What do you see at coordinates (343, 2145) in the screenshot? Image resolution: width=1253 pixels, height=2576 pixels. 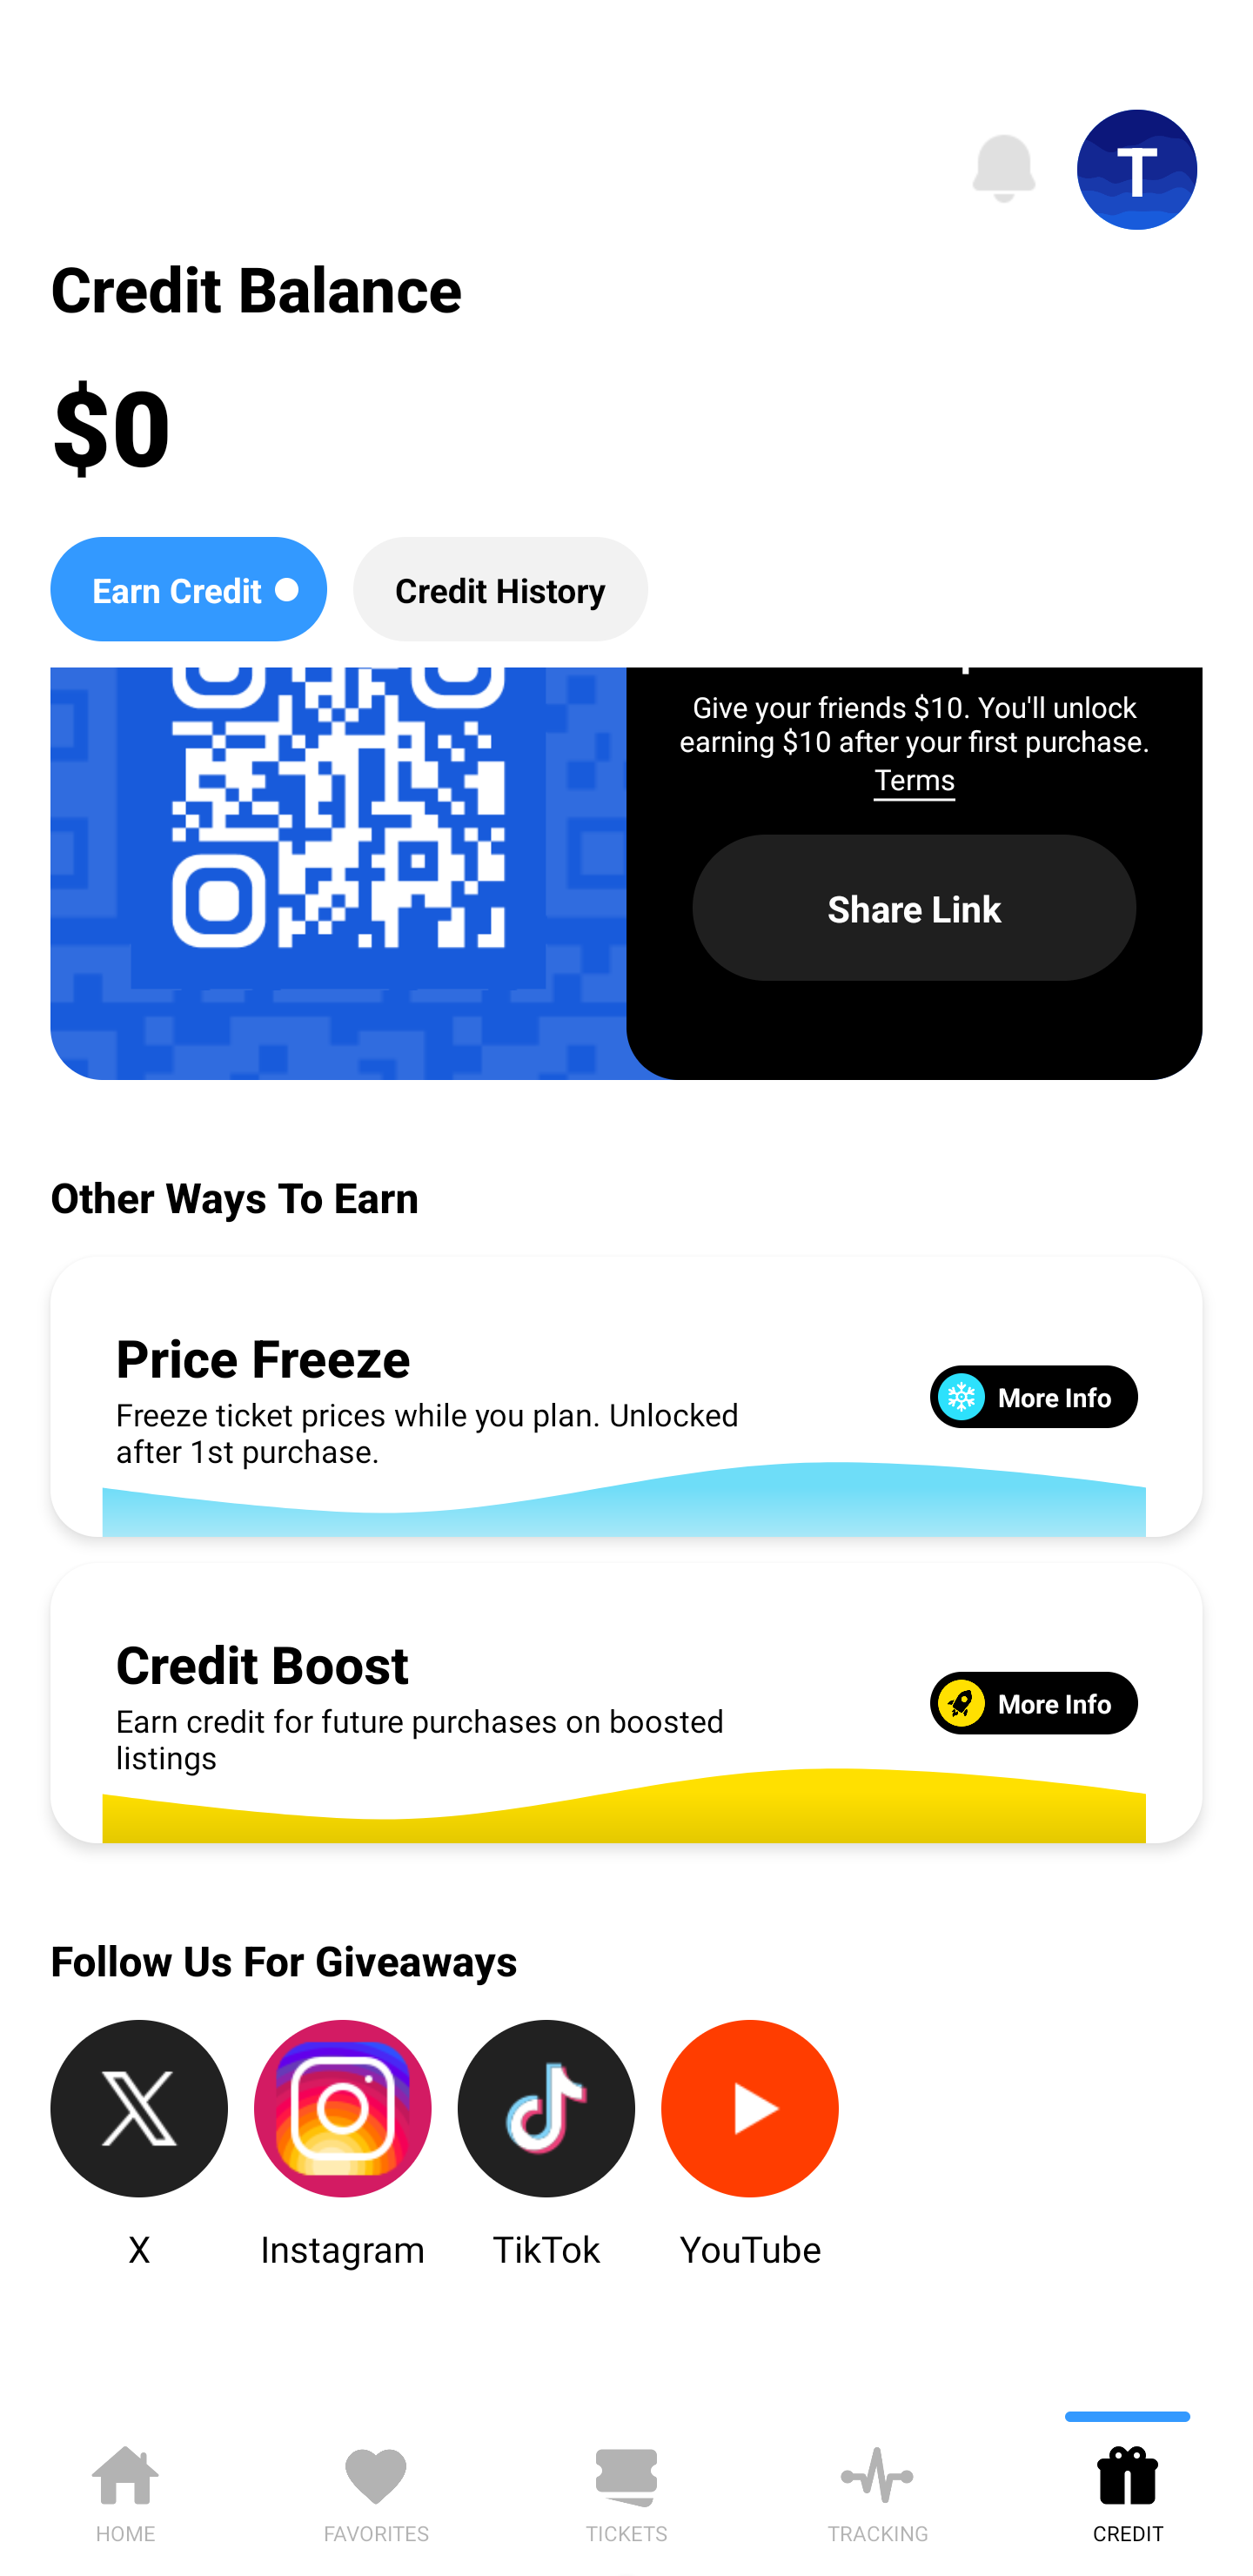 I see `Instagram` at bounding box center [343, 2145].